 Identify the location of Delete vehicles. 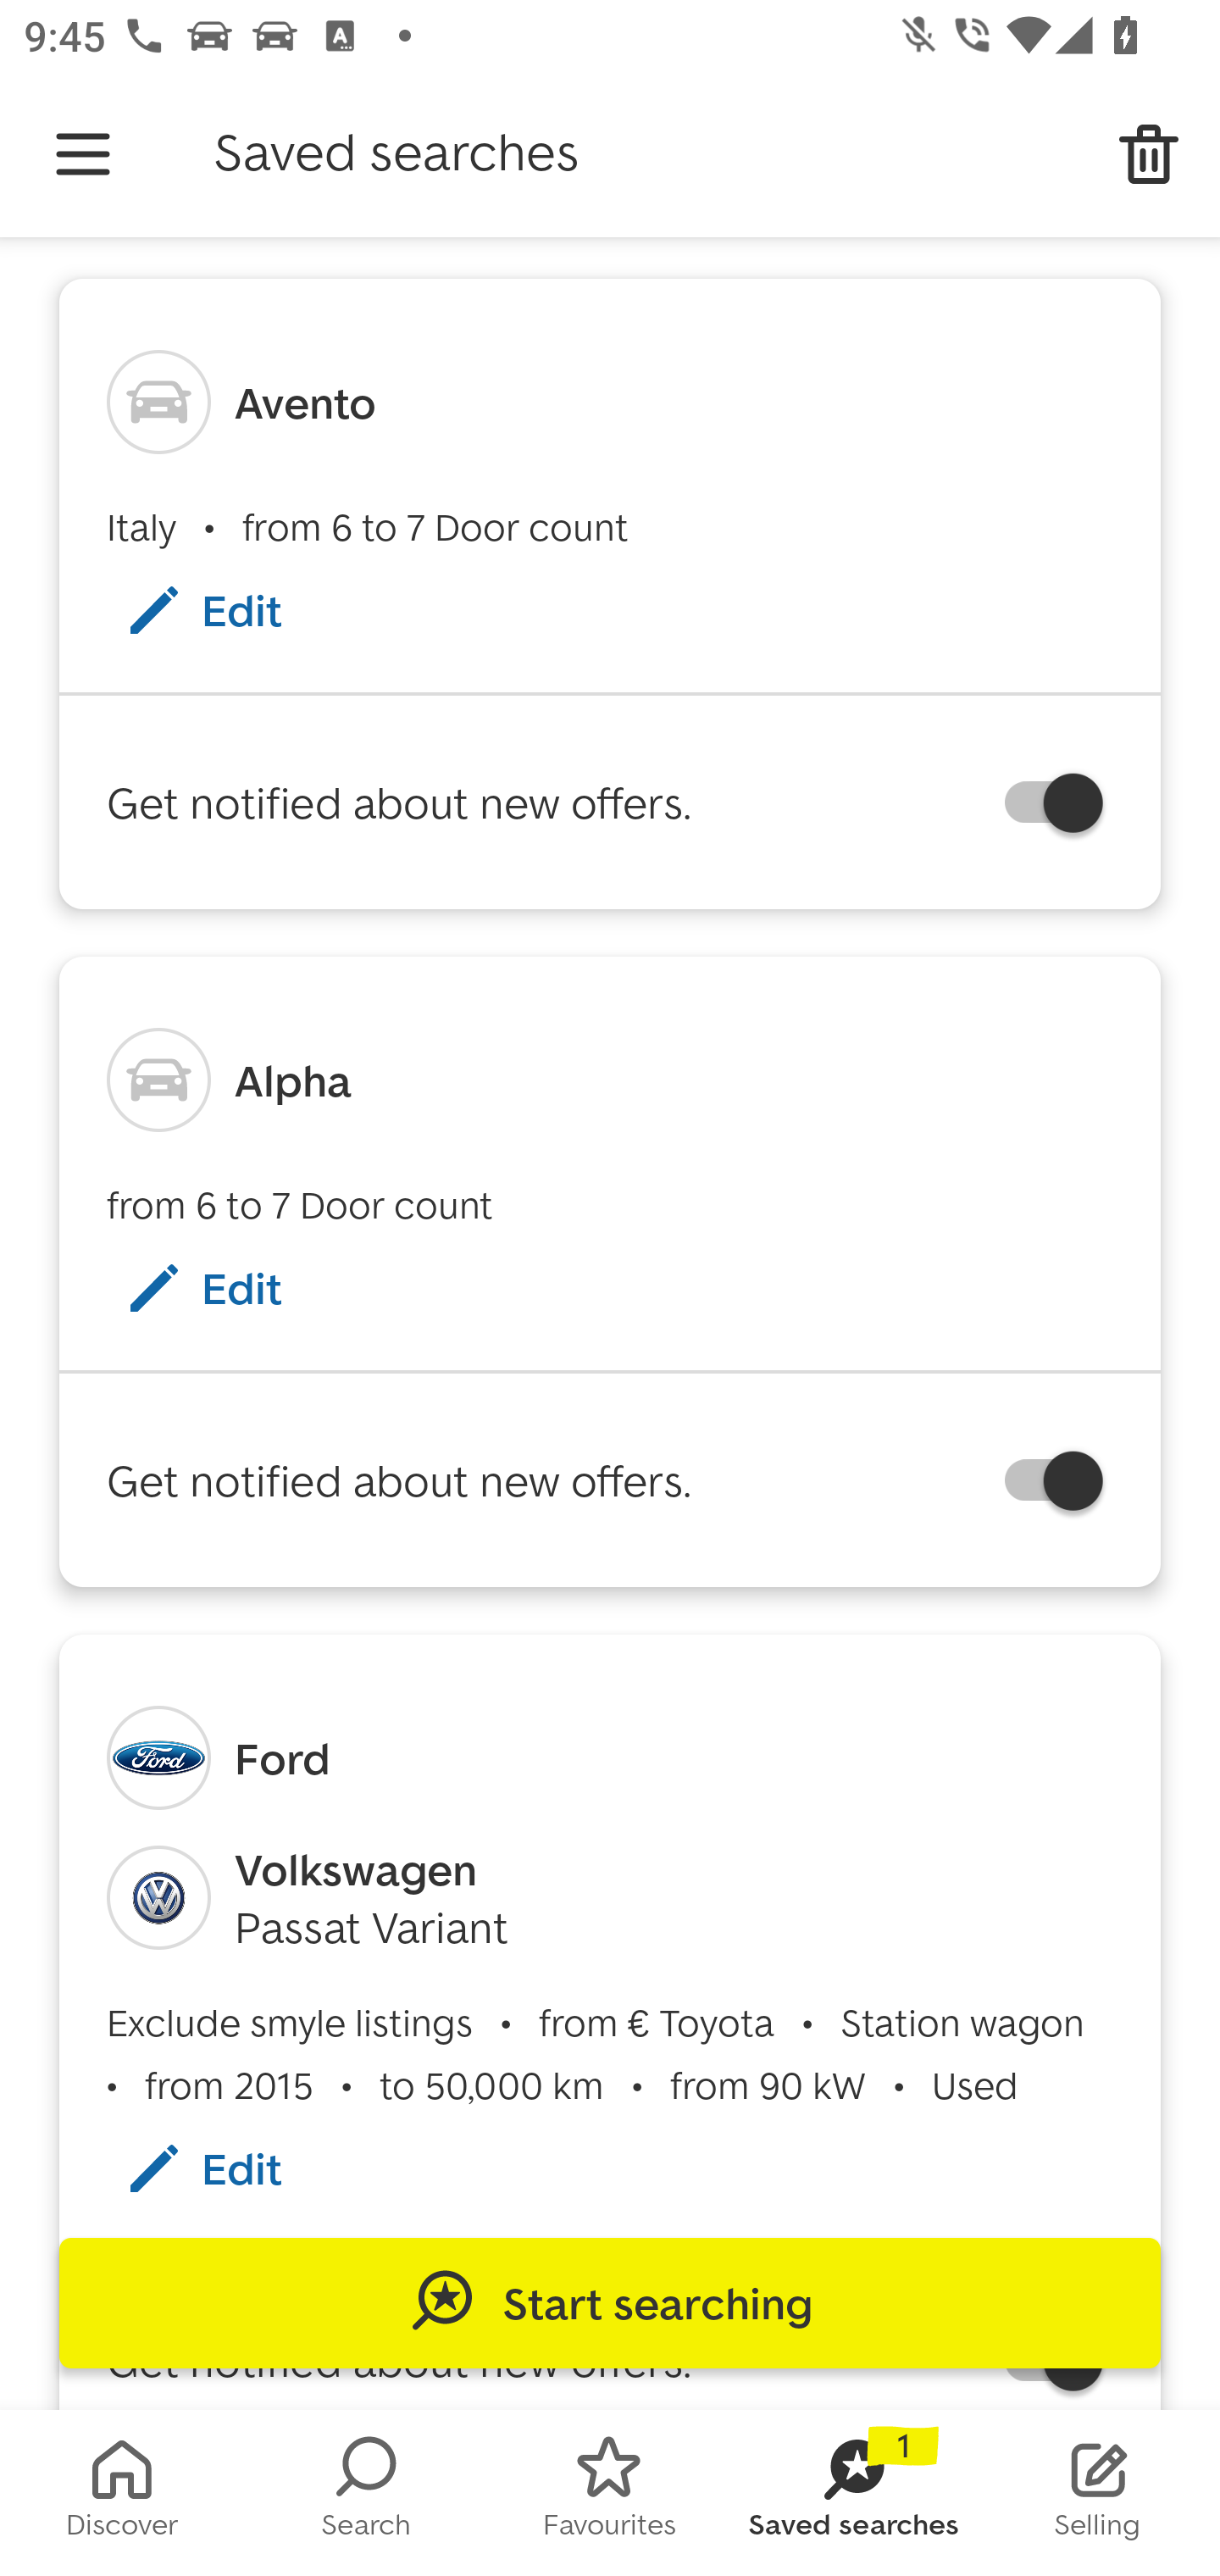
(1149, 154).